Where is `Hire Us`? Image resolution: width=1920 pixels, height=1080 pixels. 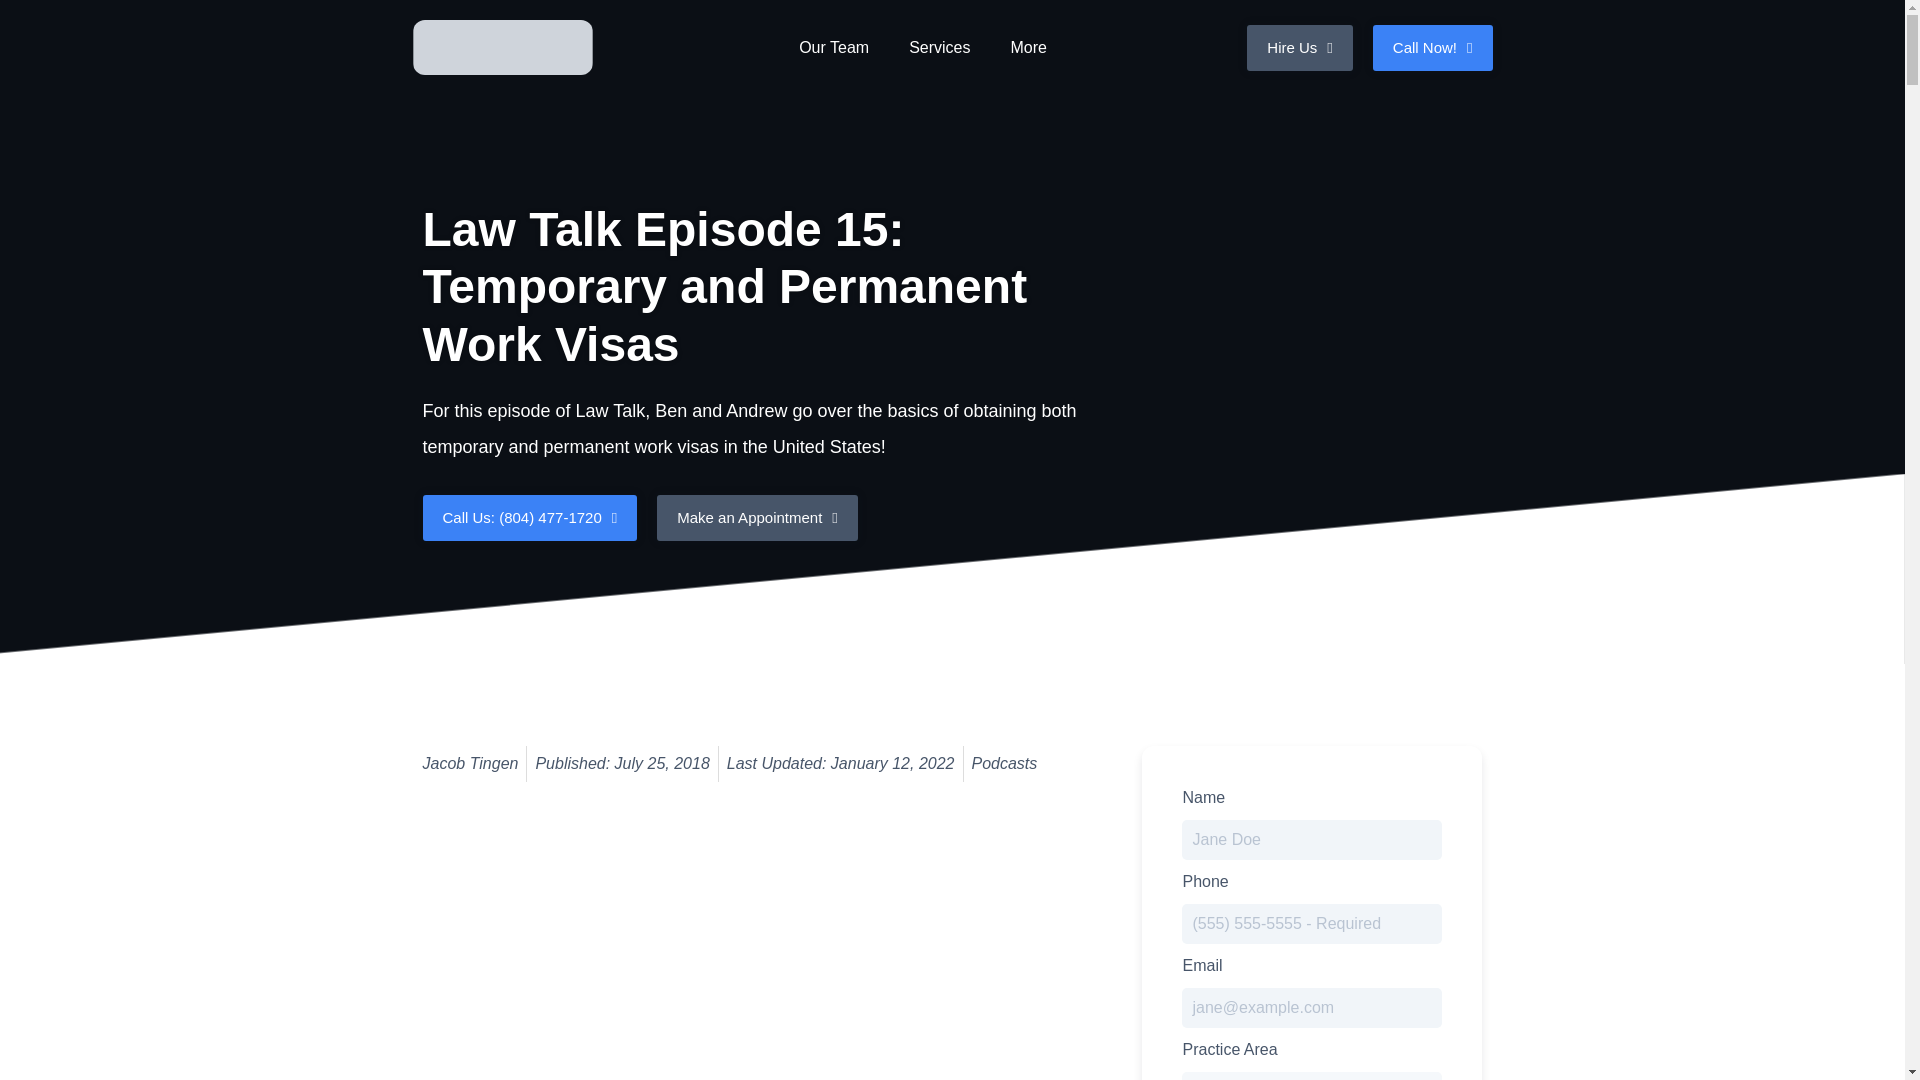
Hire Us is located at coordinates (1300, 46).